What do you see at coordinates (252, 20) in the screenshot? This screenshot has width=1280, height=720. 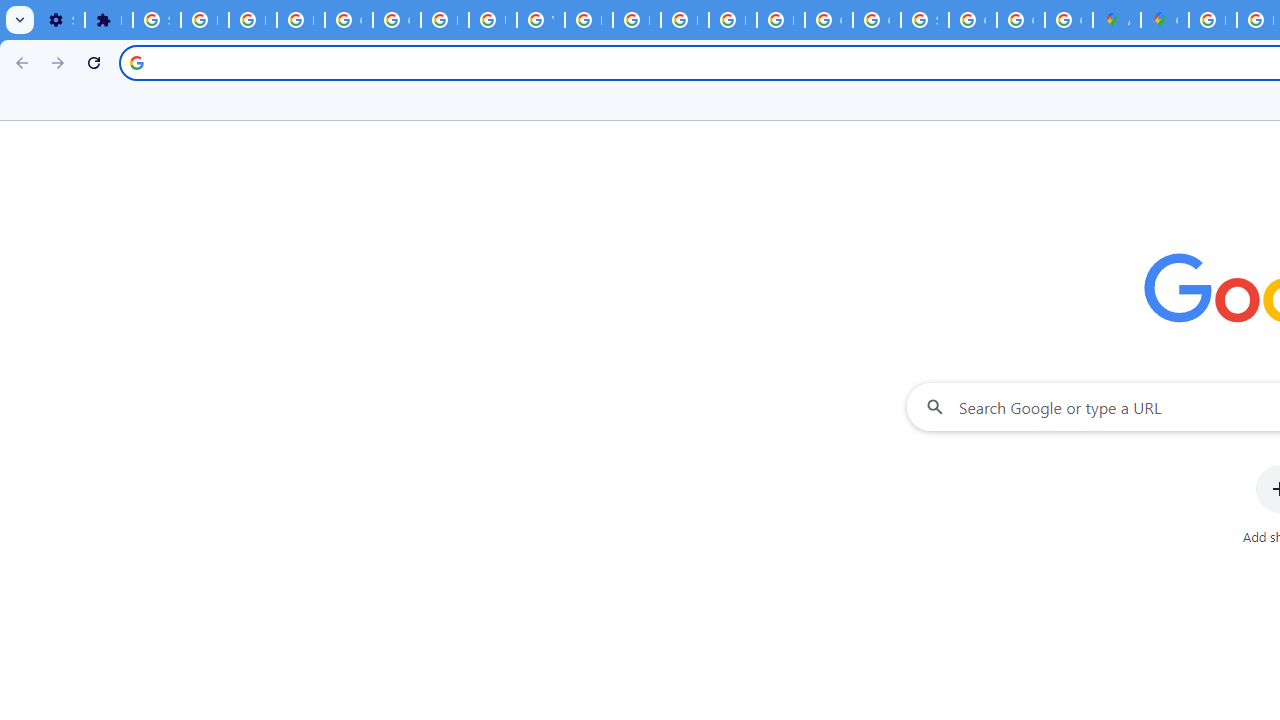 I see `Learn how to find your photos - Google Photos Help` at bounding box center [252, 20].